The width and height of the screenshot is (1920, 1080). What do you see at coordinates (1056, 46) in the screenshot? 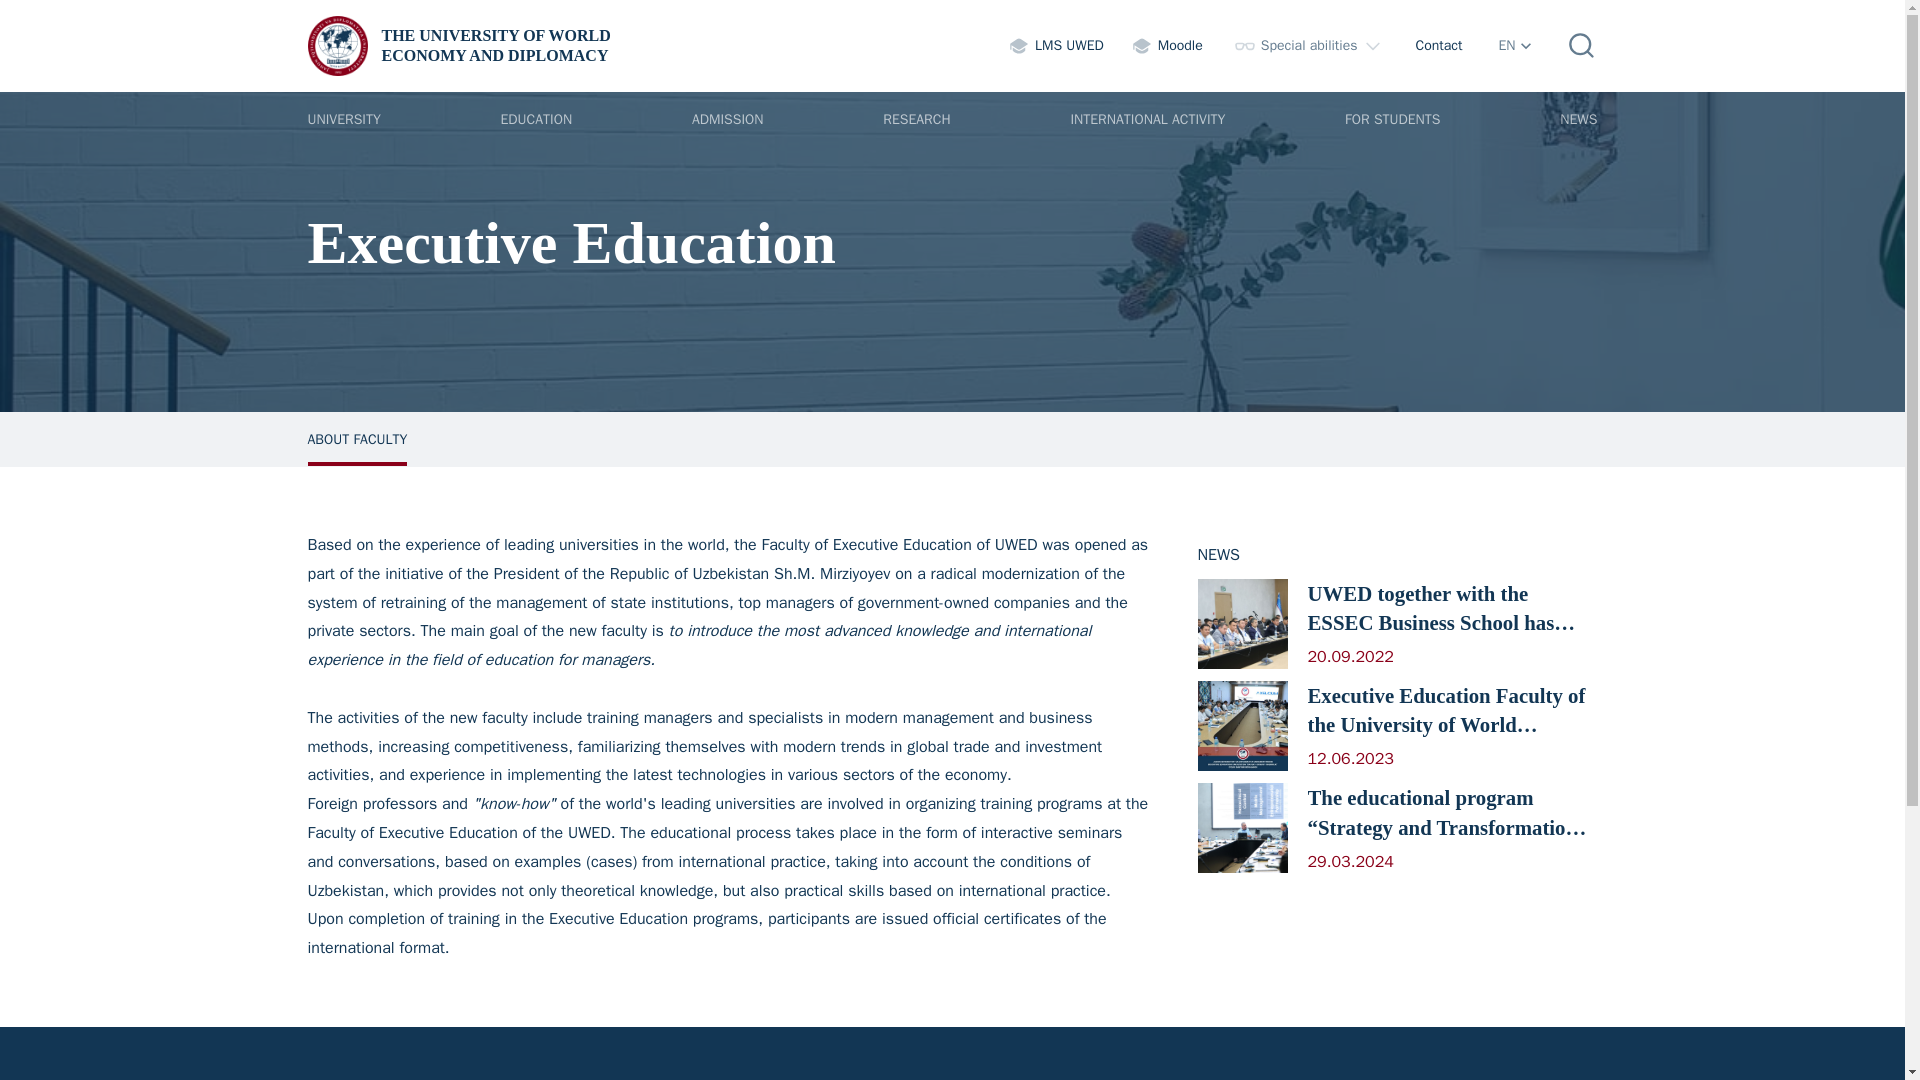
I see `LMS UWED` at bounding box center [1056, 46].